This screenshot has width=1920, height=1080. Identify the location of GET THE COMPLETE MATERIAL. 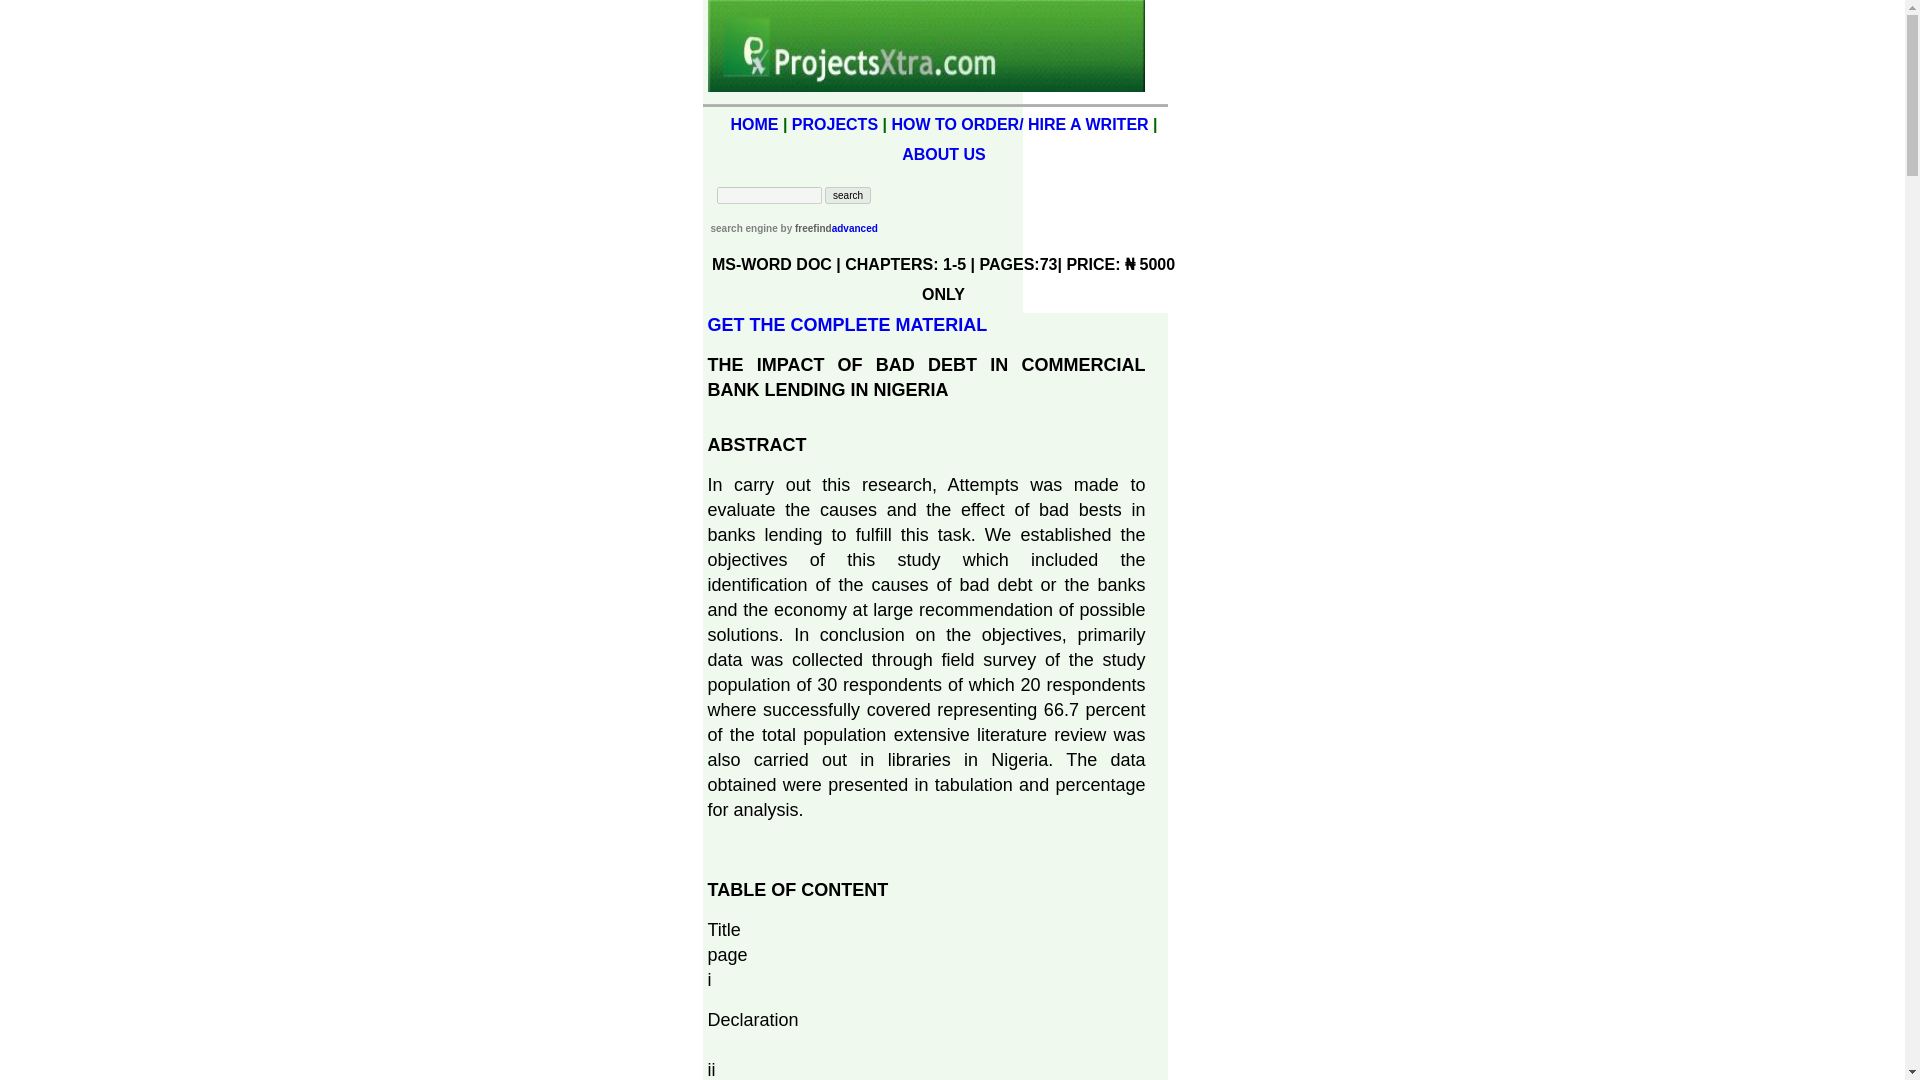
(848, 324).